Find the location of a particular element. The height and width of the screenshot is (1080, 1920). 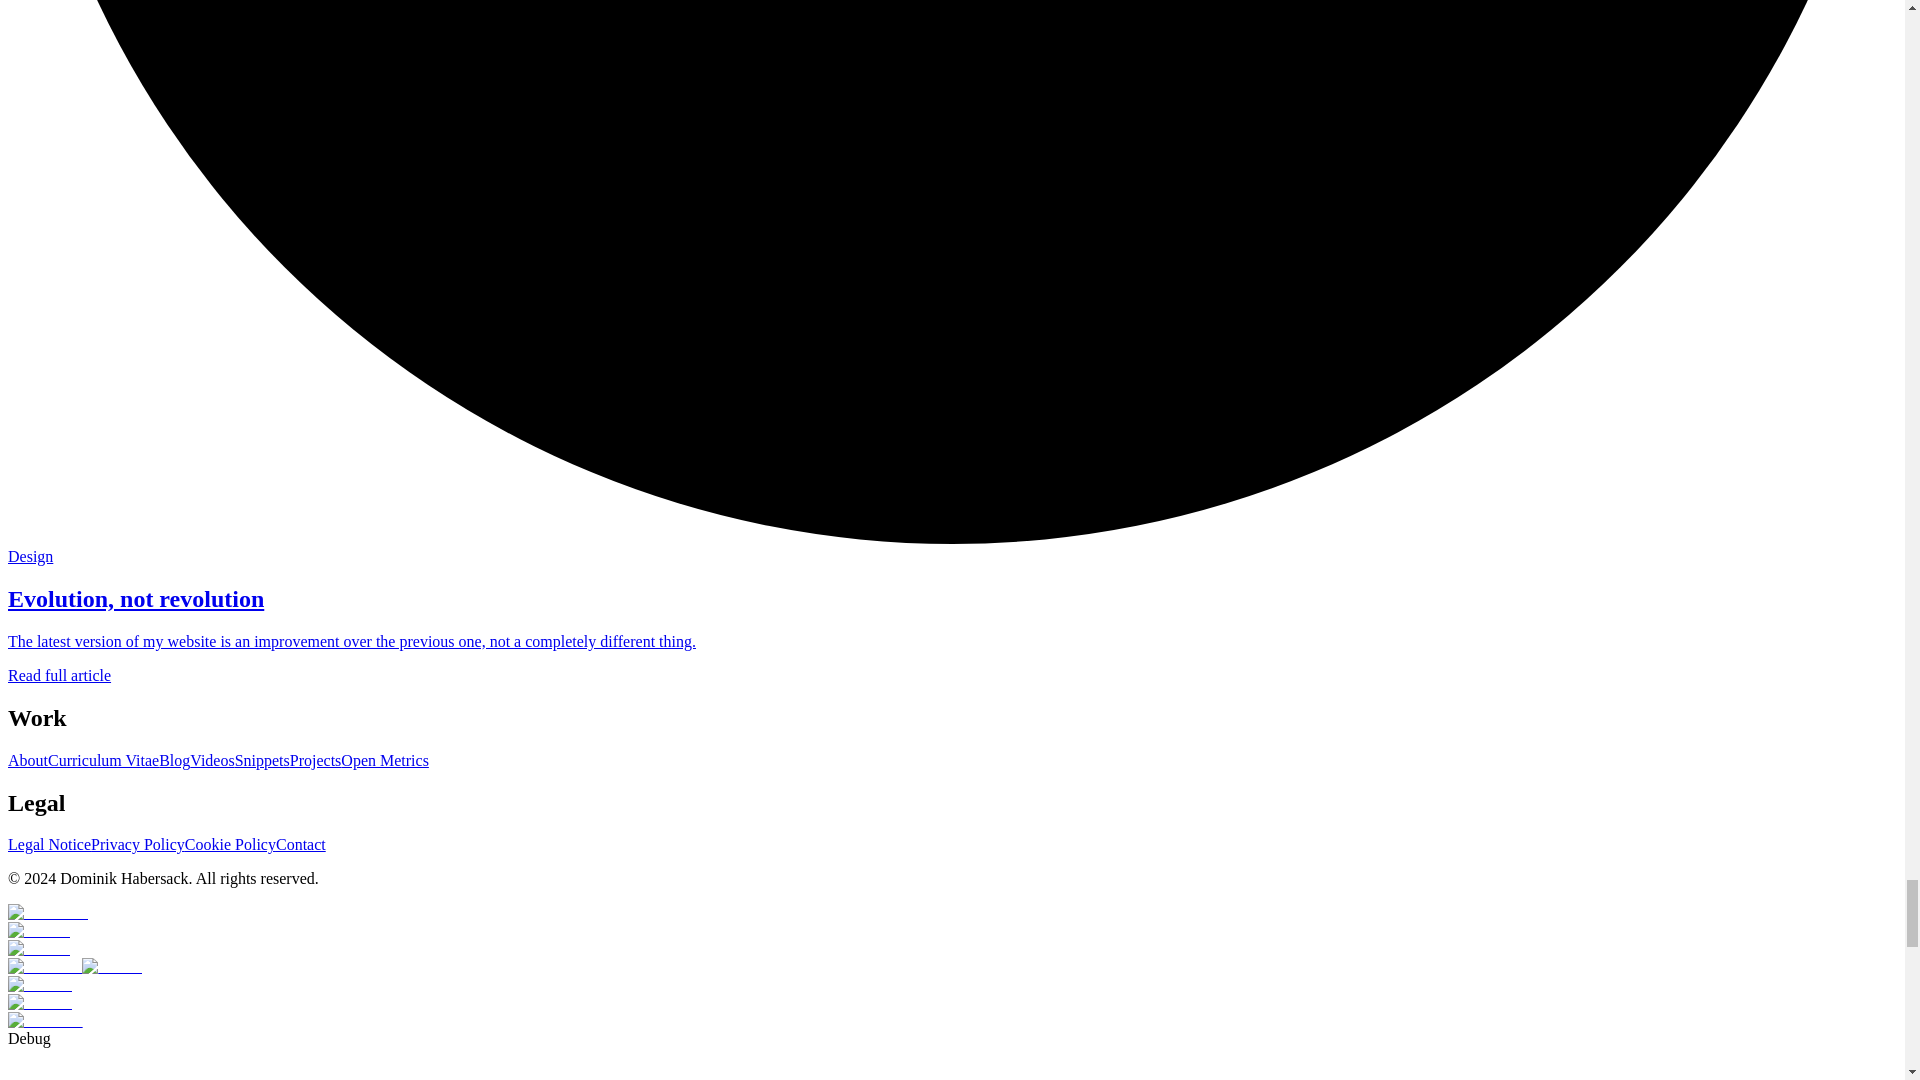

Privacy Policy is located at coordinates (137, 844).